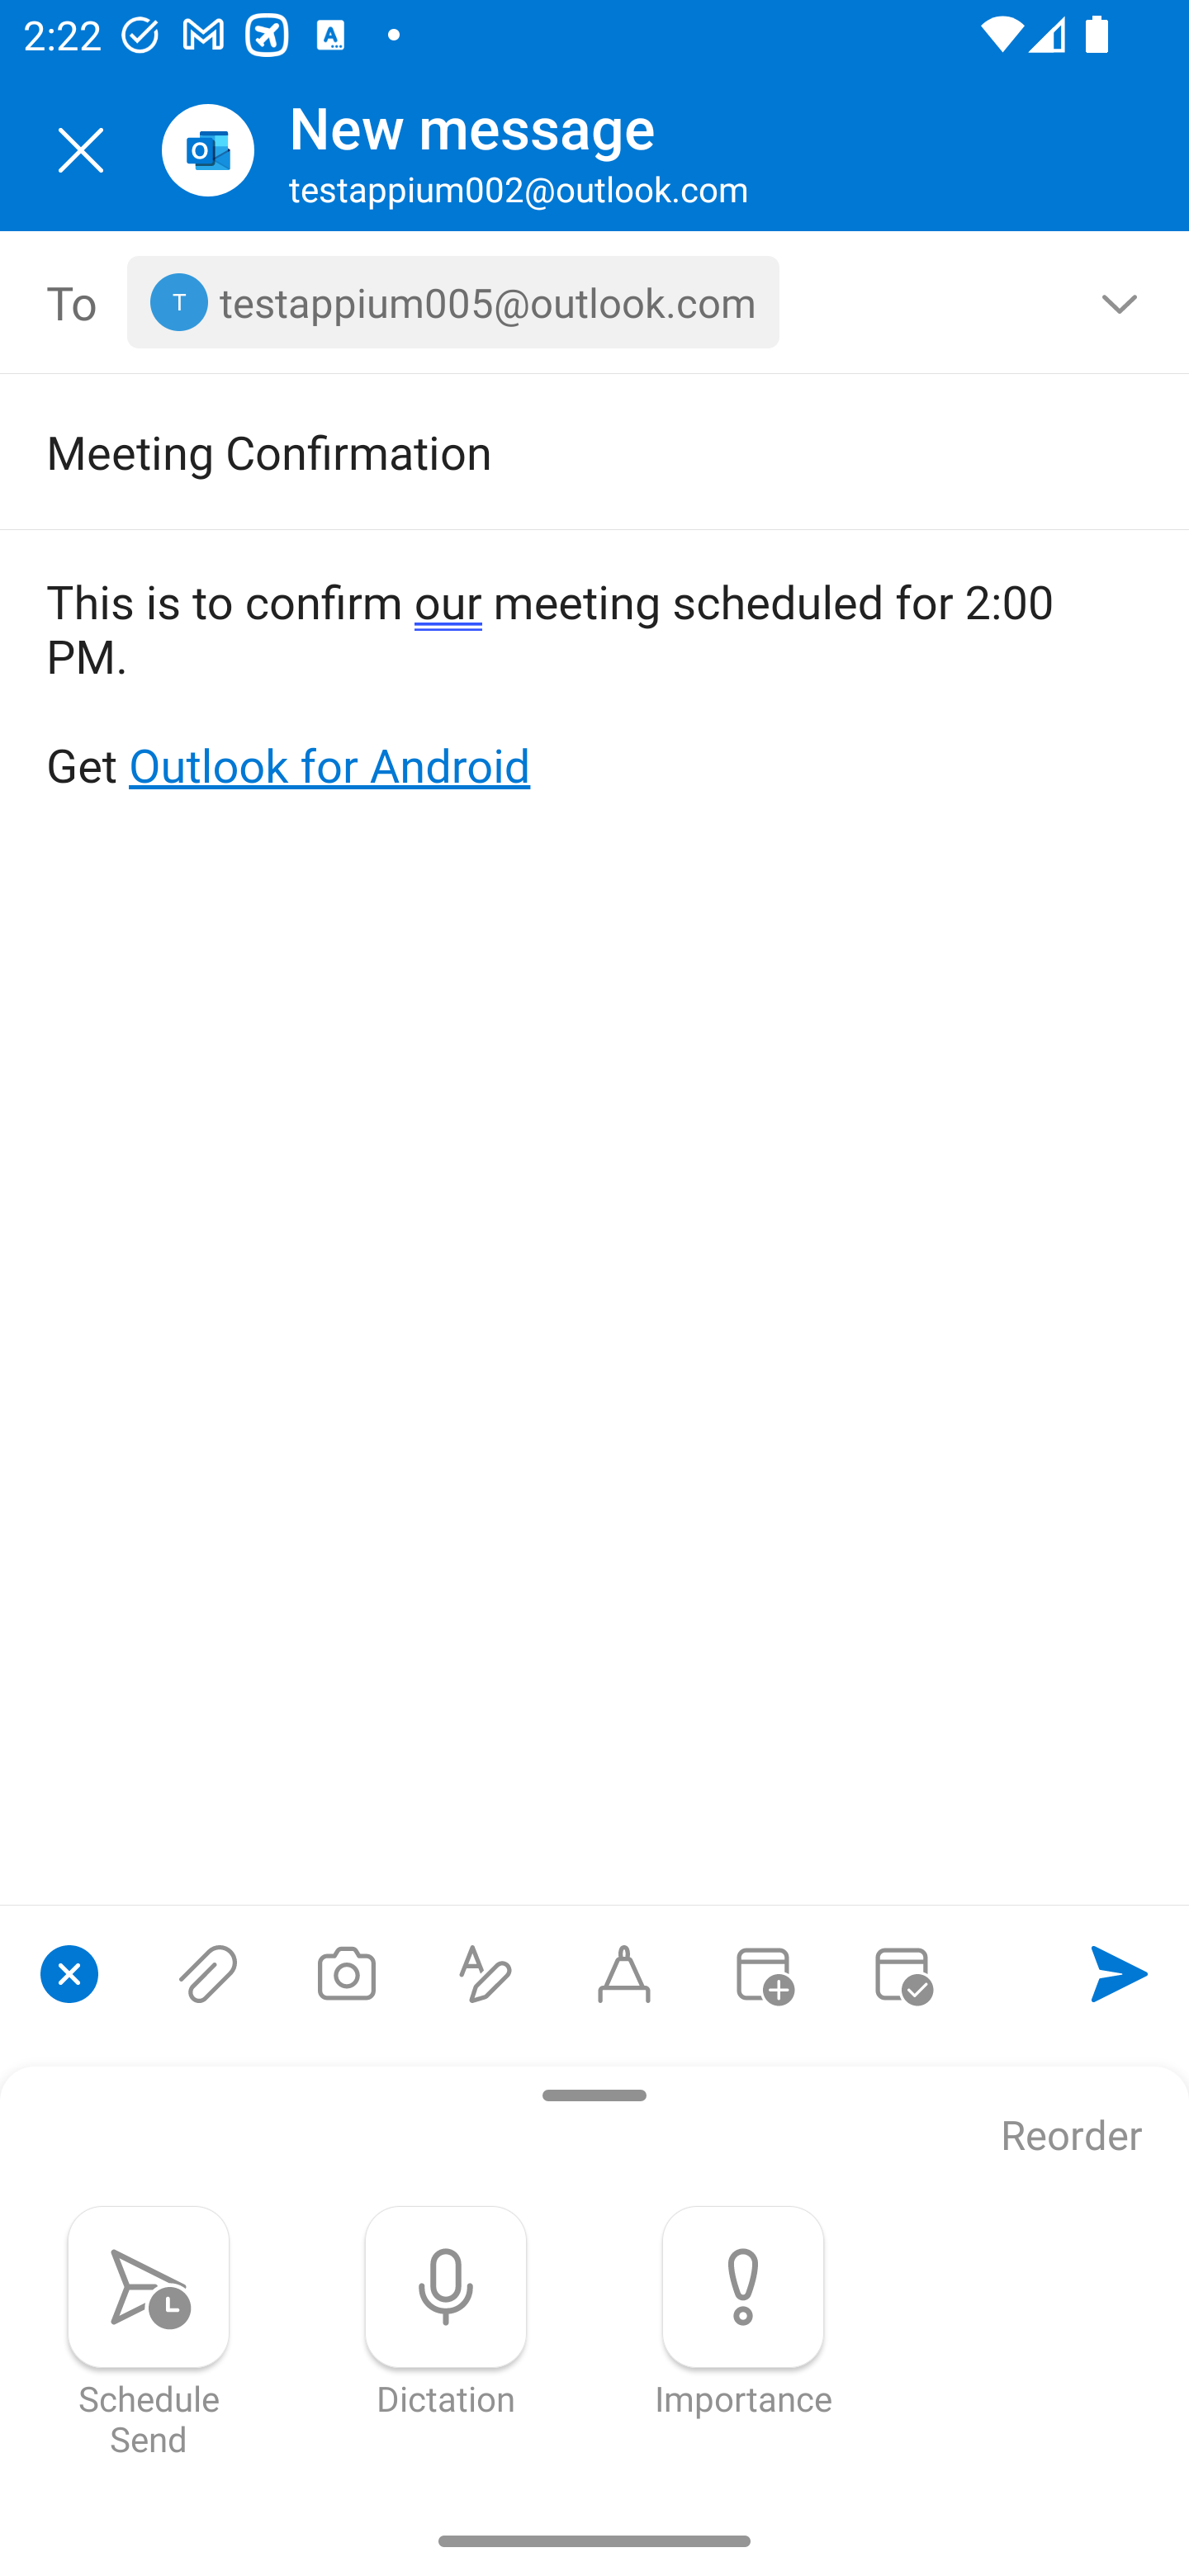 This screenshot has height=2576, width=1189. Describe the element at coordinates (446, 2312) in the screenshot. I see `Dictation` at that location.